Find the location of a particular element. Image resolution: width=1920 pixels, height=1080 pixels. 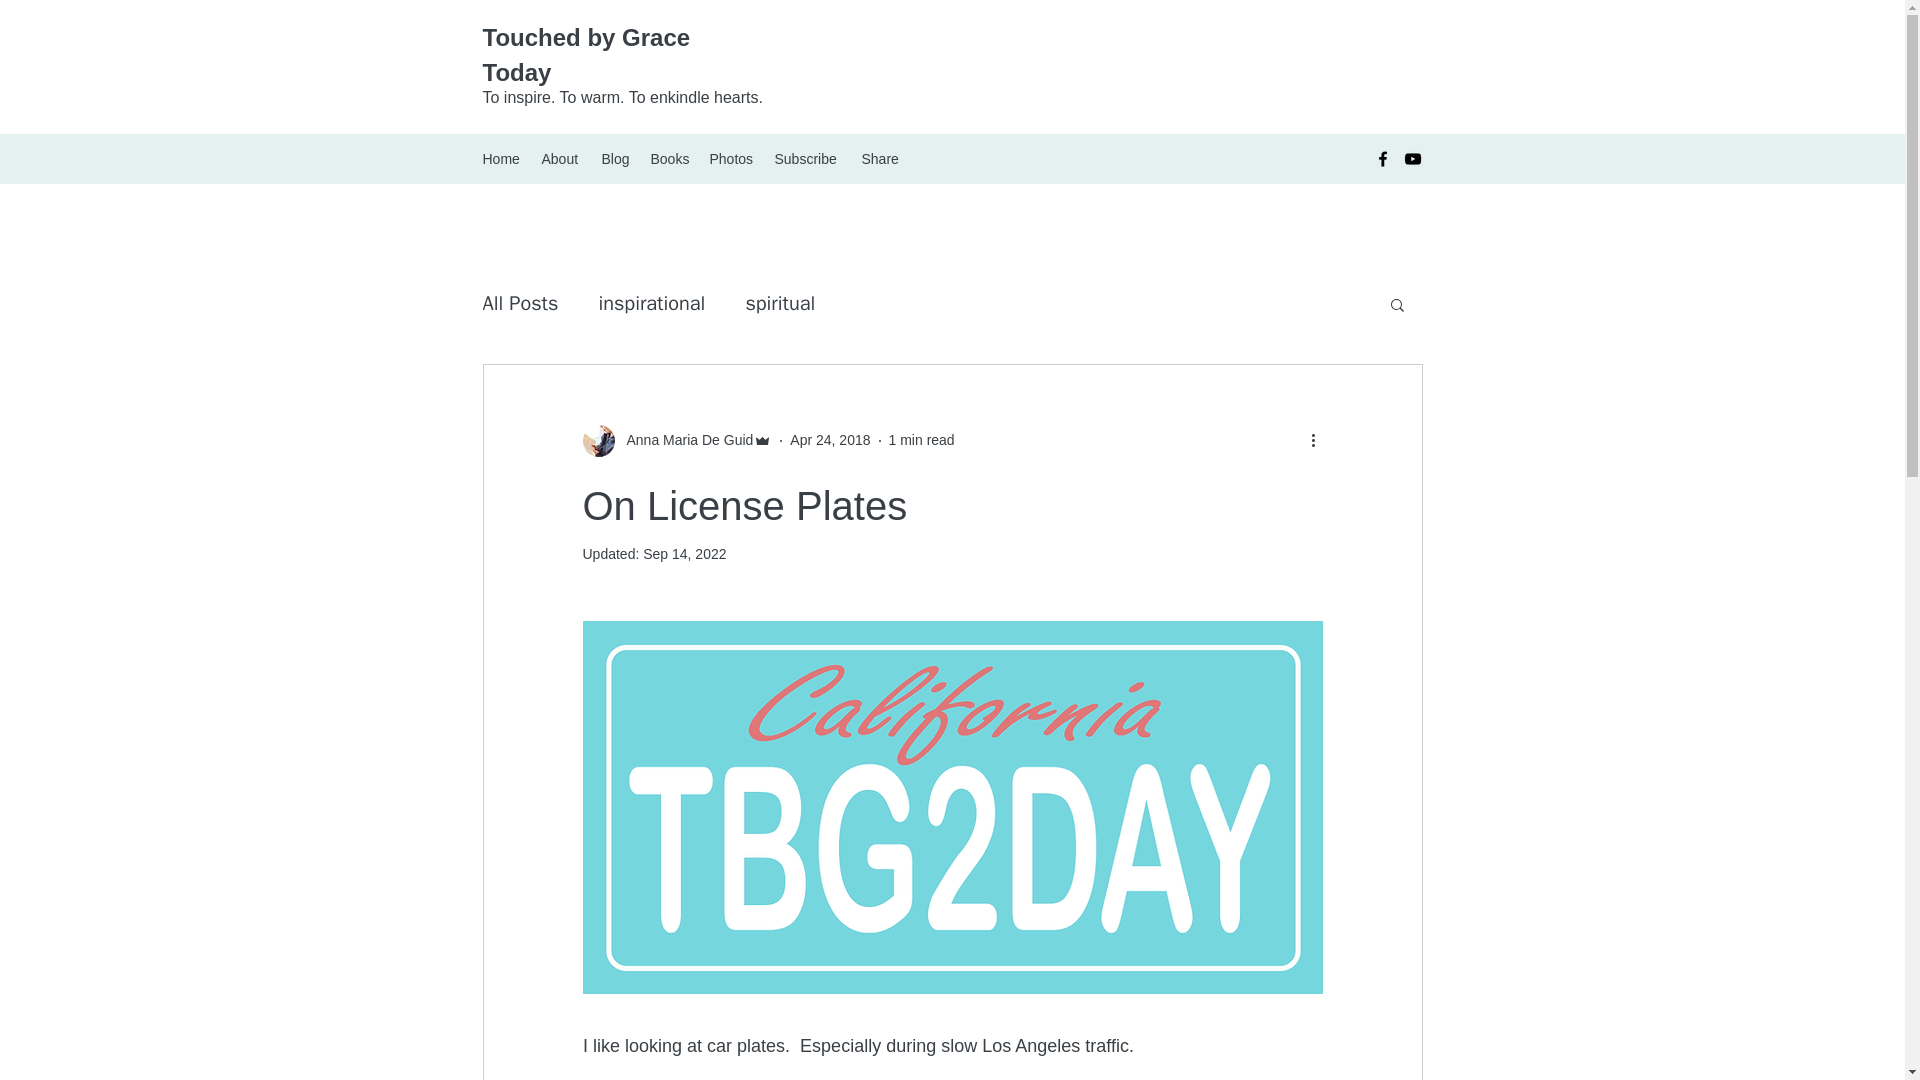

1 min read is located at coordinates (921, 440).